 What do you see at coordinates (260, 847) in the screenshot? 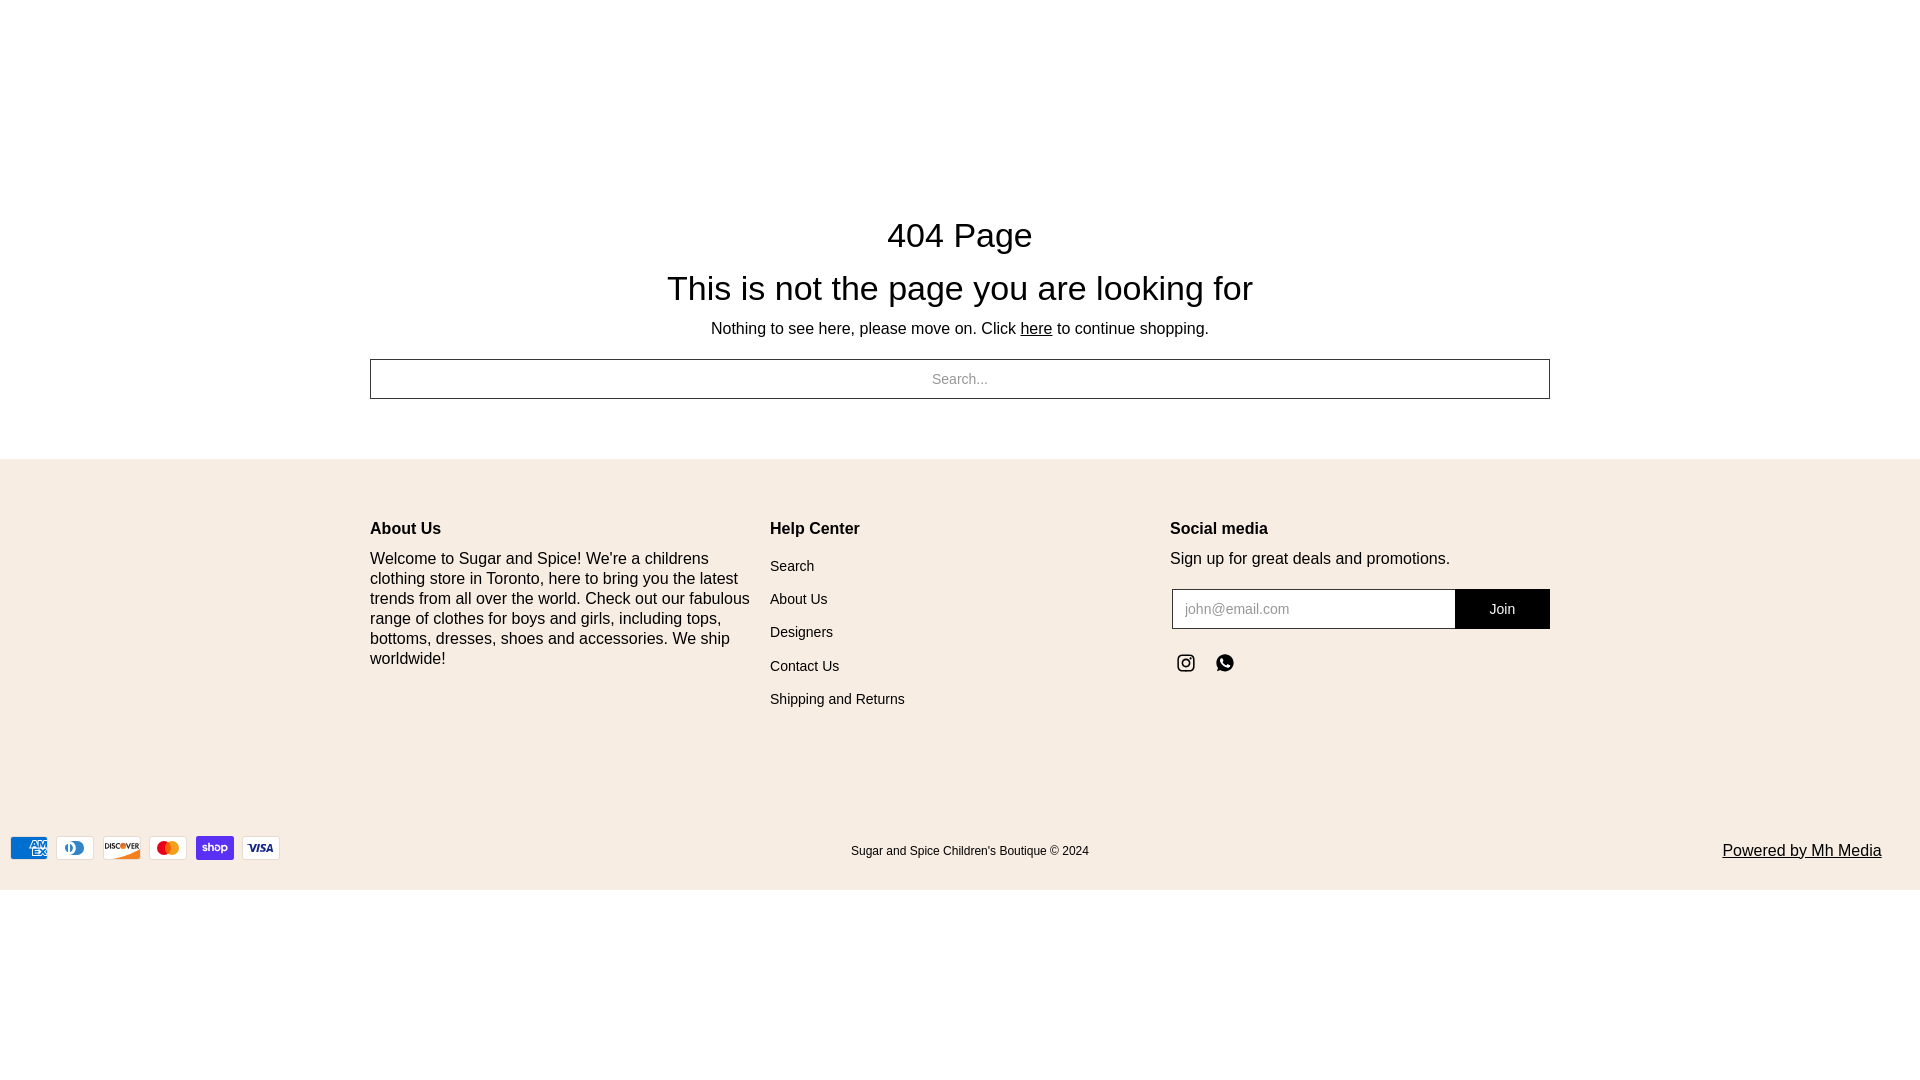
I see `Visa` at bounding box center [260, 847].